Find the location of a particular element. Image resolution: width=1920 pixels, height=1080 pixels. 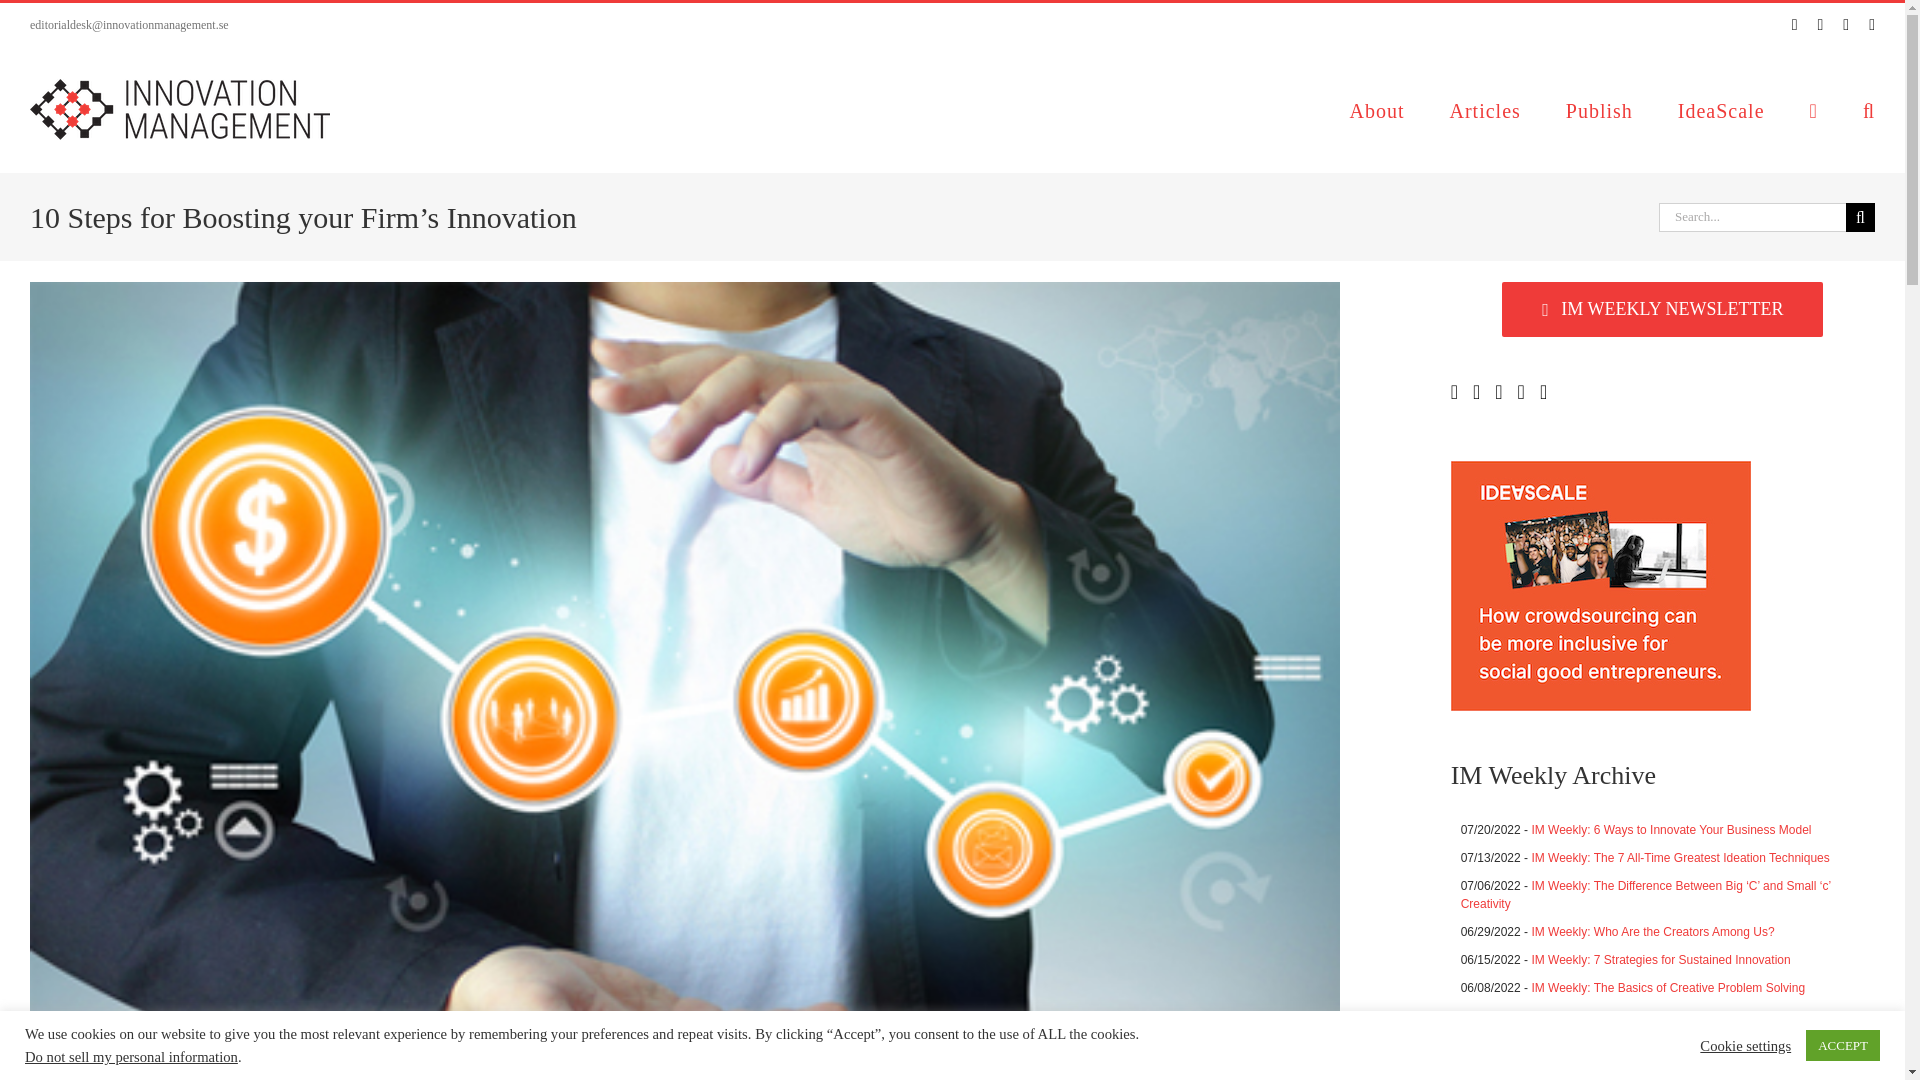

IdeaScale is located at coordinates (1721, 108).